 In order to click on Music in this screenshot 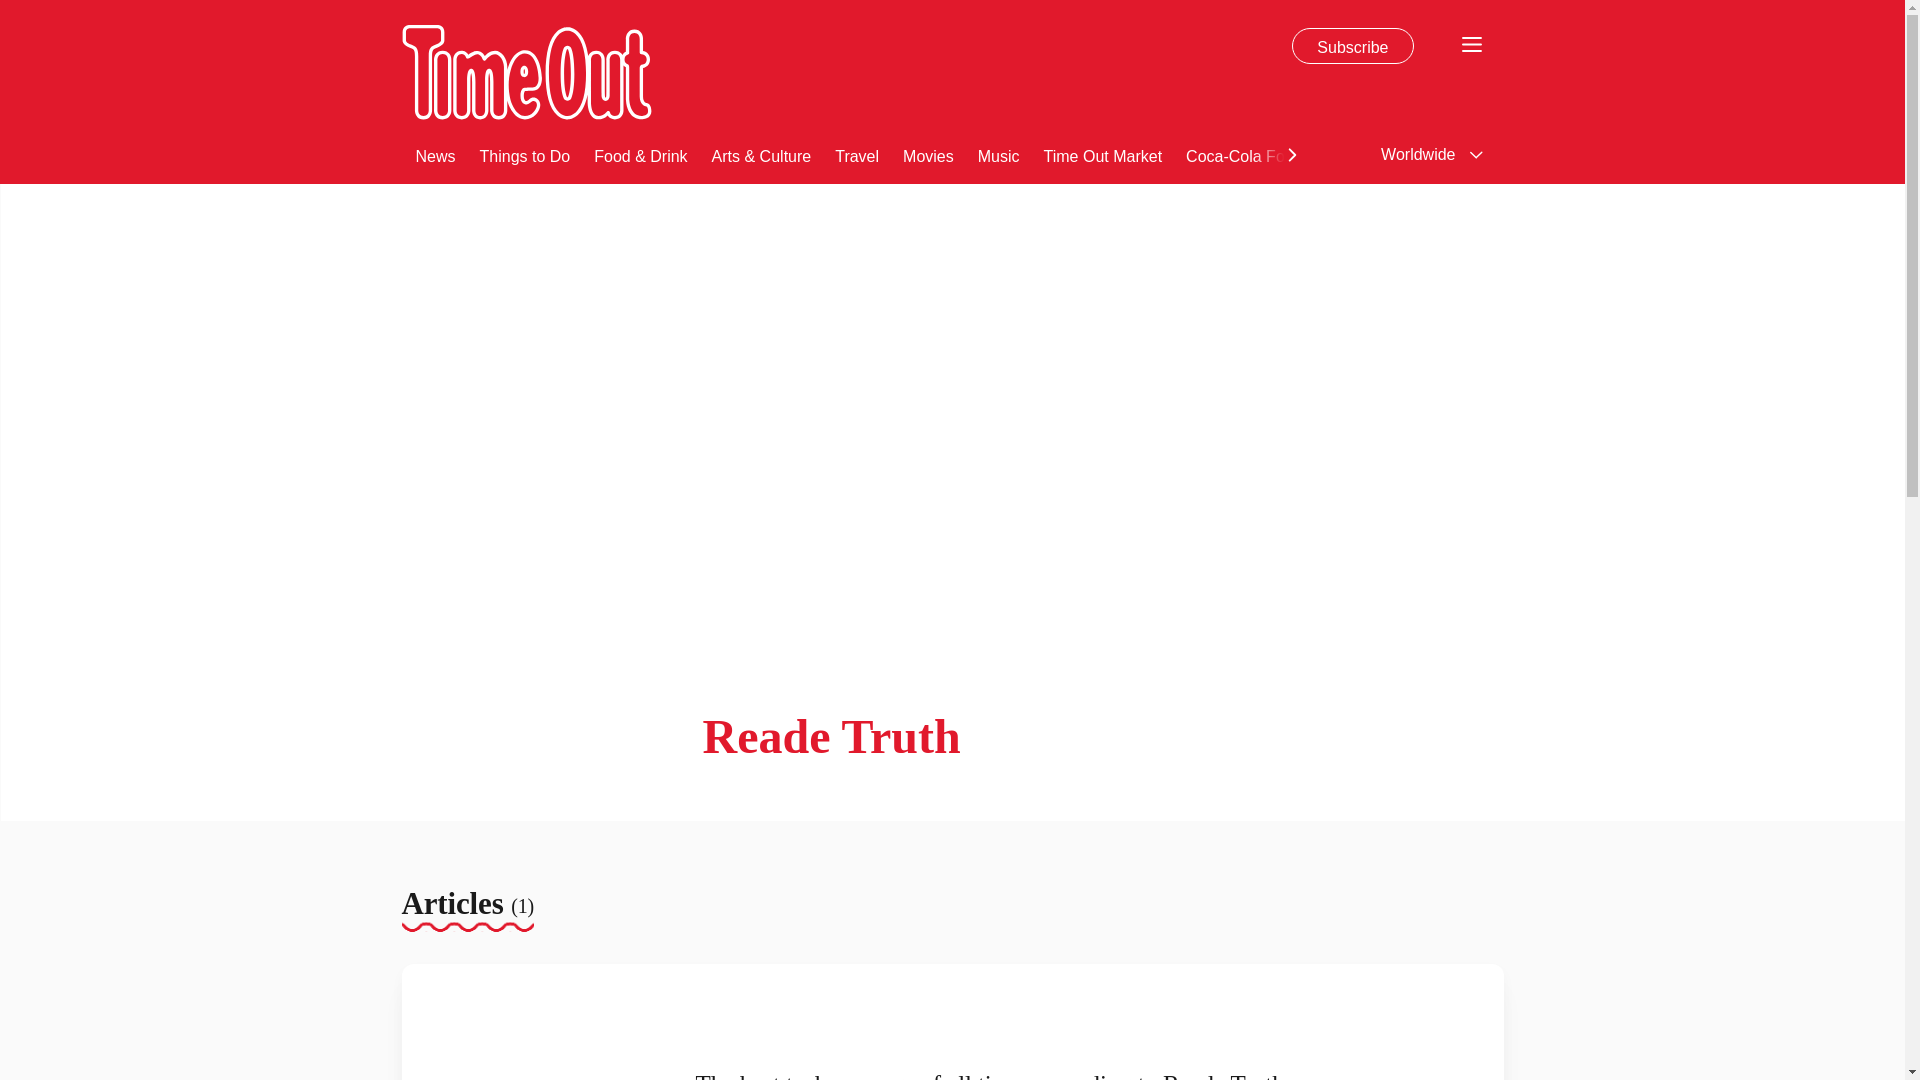, I will do `click(998, 154)`.